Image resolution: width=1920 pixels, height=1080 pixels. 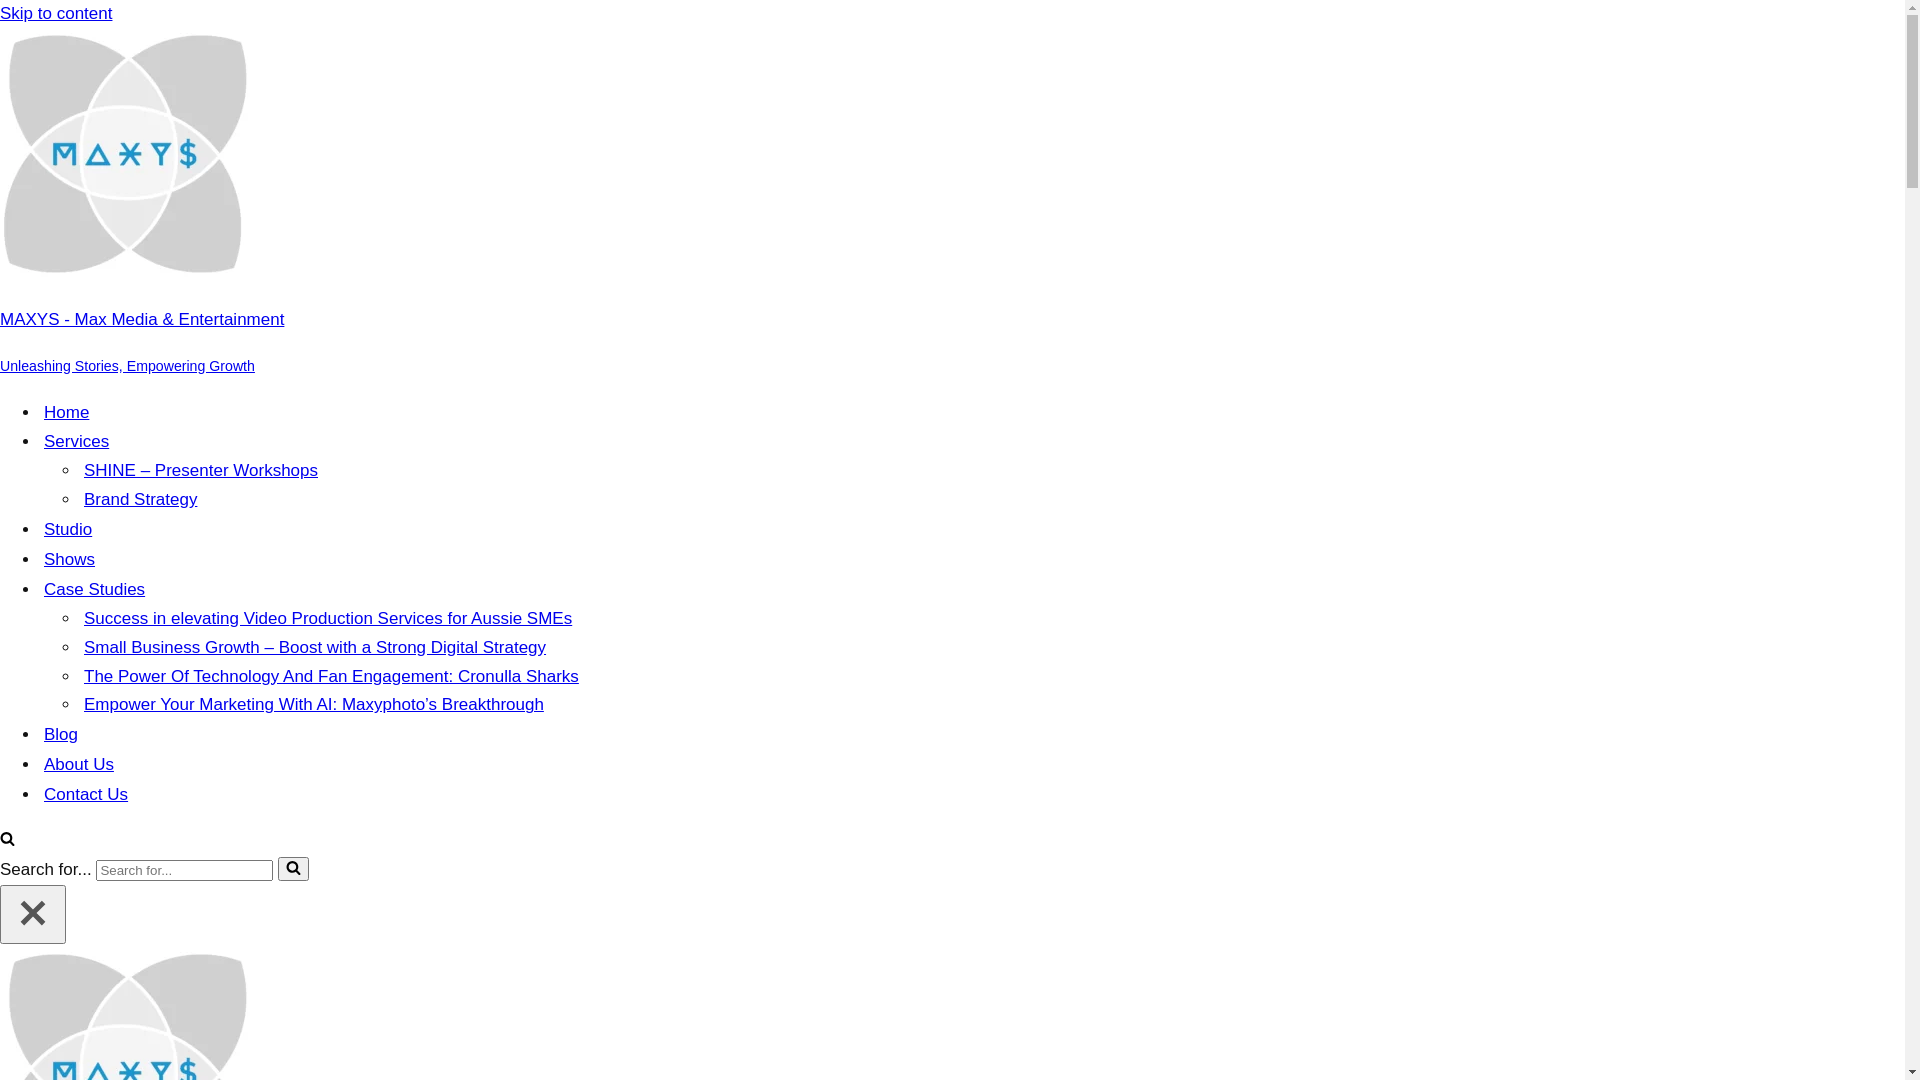 What do you see at coordinates (94, 590) in the screenshot?
I see `Case Studies` at bounding box center [94, 590].